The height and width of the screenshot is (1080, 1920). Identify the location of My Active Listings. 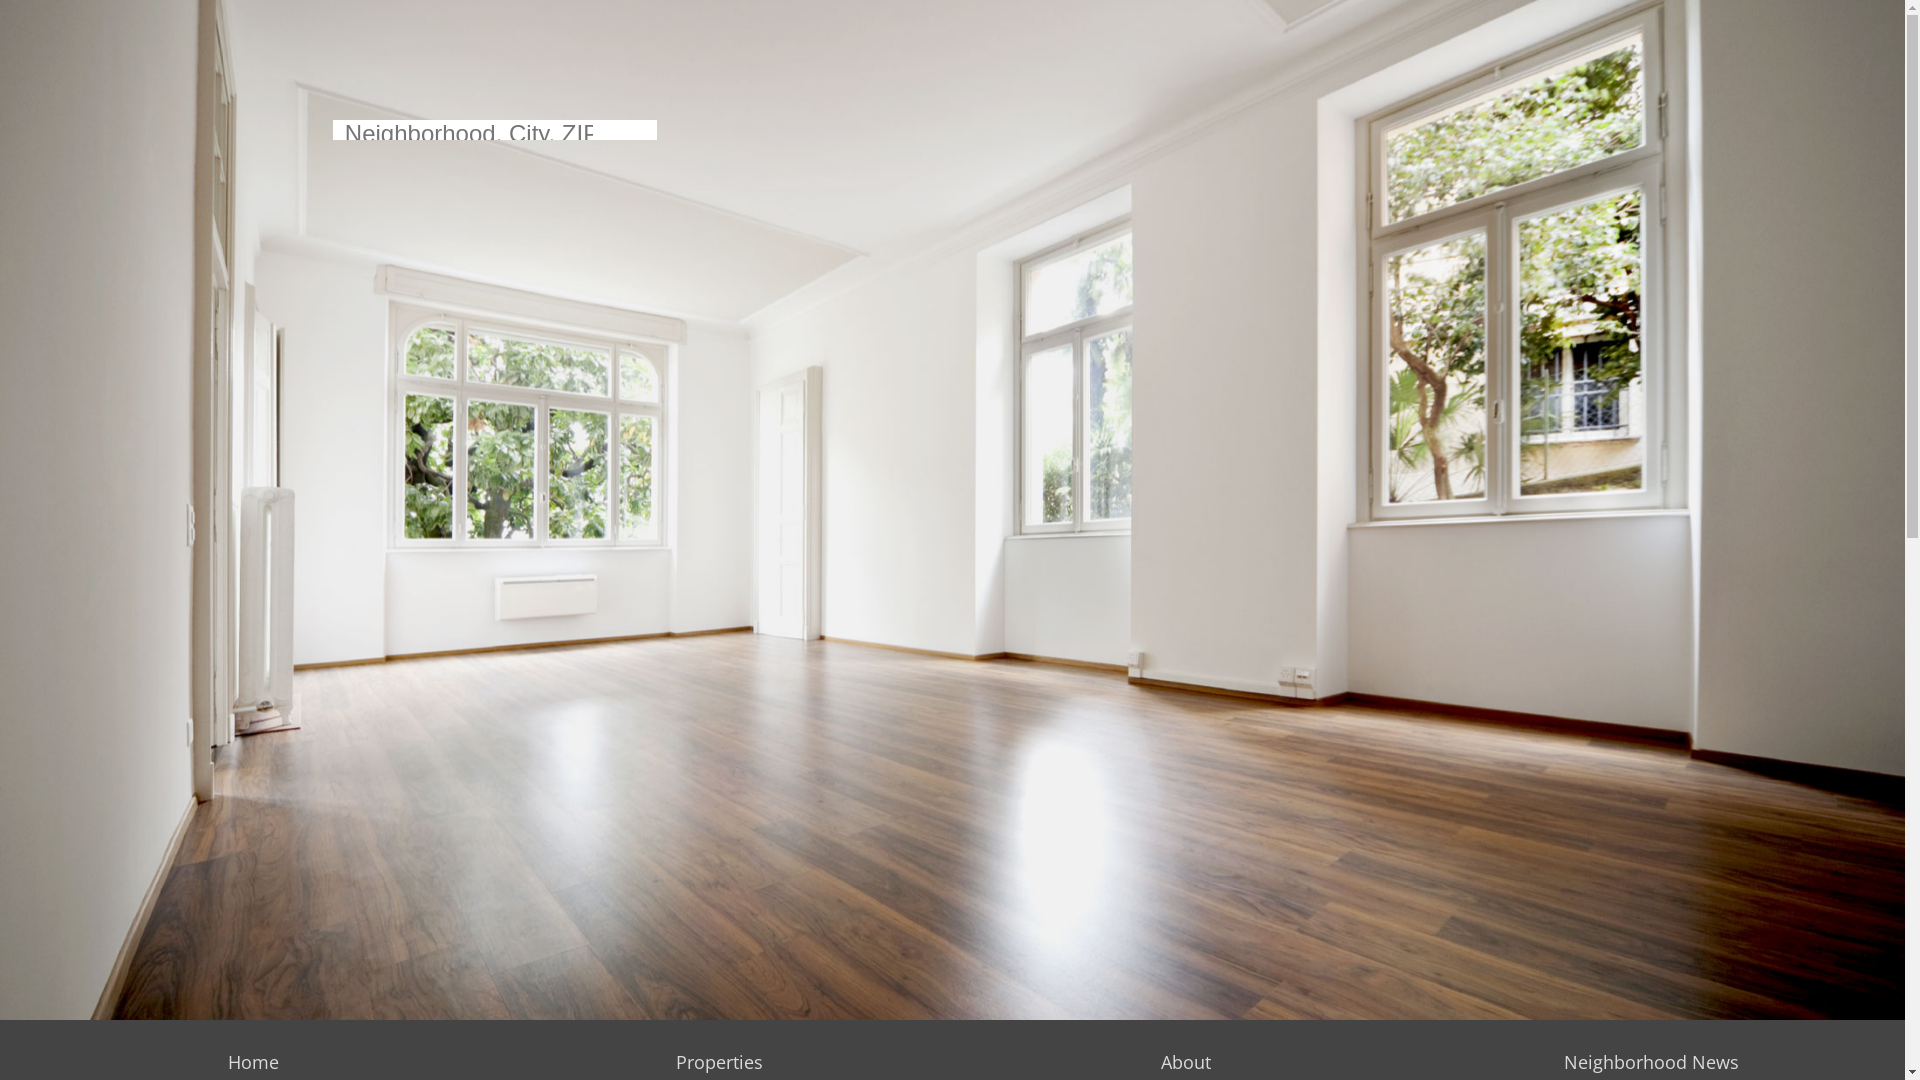
(1044, 190).